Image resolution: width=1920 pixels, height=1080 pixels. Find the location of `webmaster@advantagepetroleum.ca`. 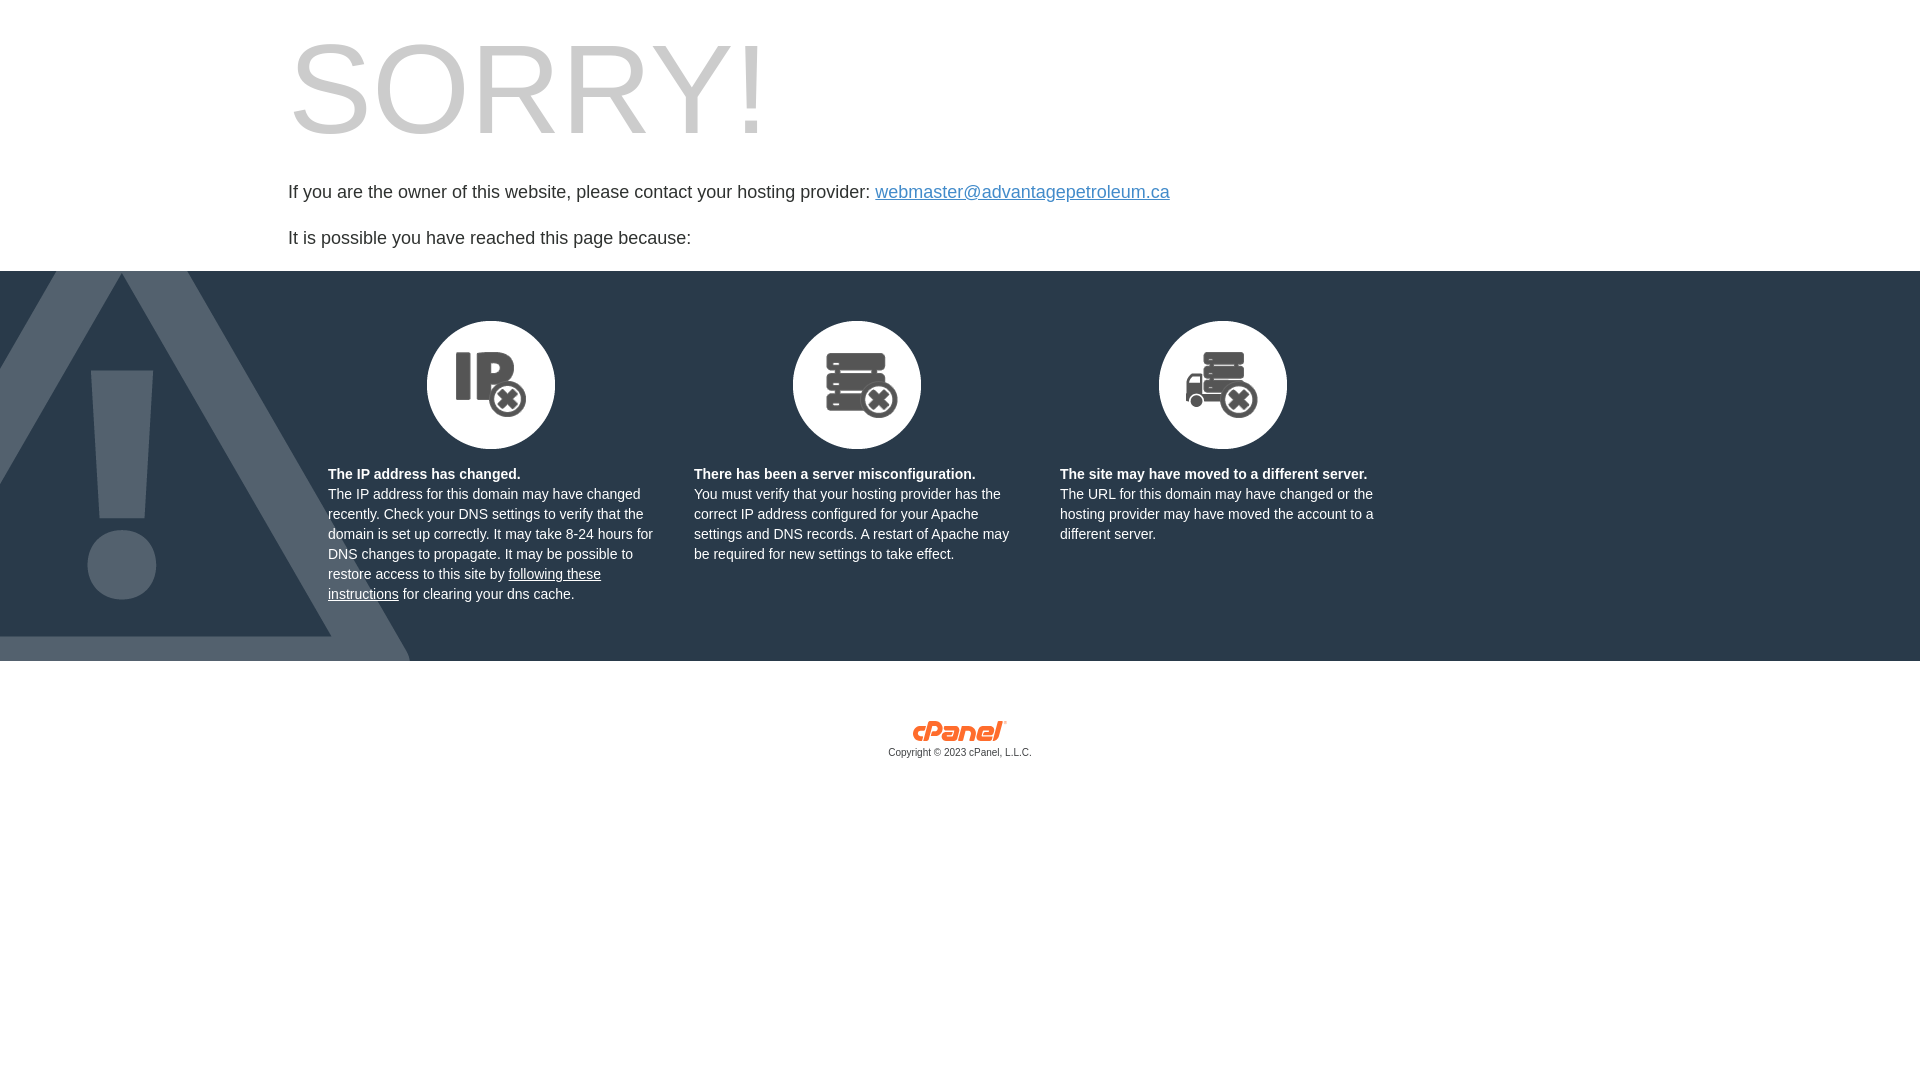

webmaster@advantagepetroleum.ca is located at coordinates (1022, 192).